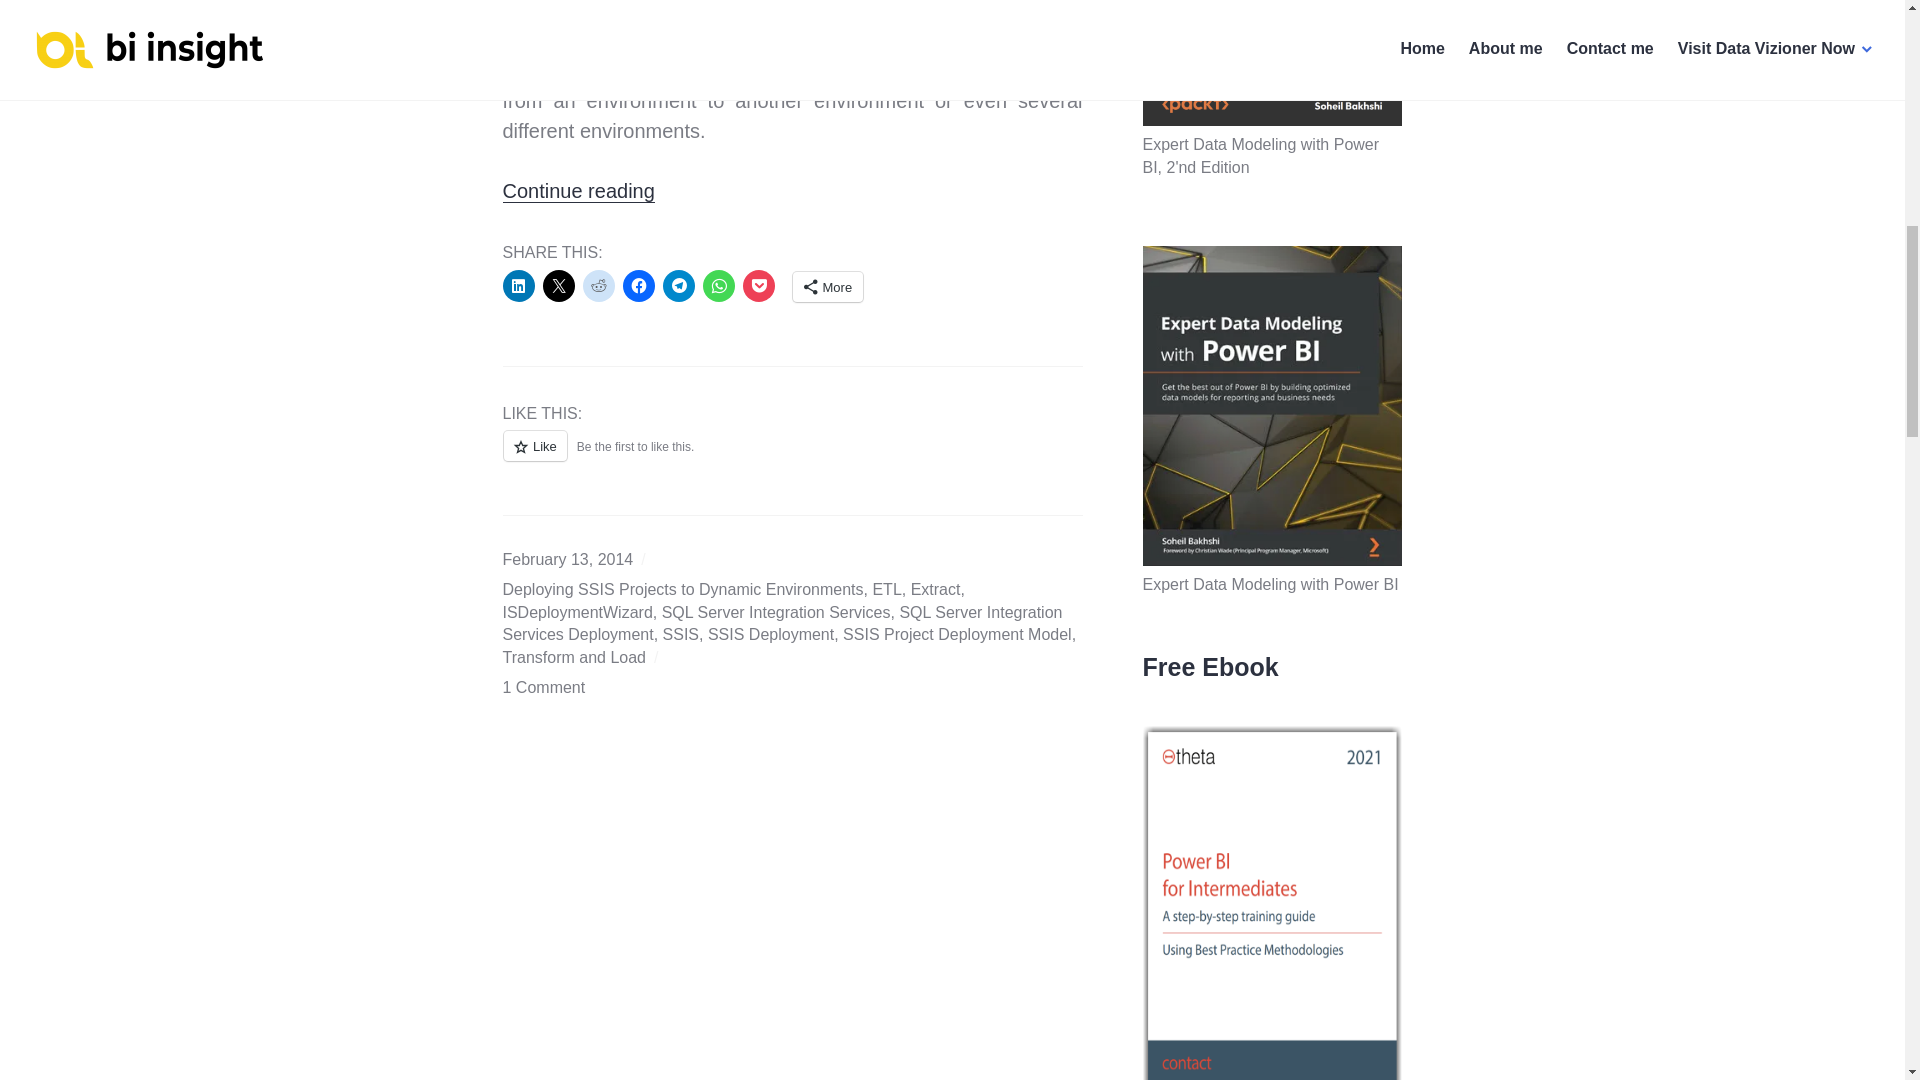 The image size is (1920, 1080). What do you see at coordinates (682, 590) in the screenshot?
I see `Deploying SSIS Projects to Dynamic Environments` at bounding box center [682, 590].